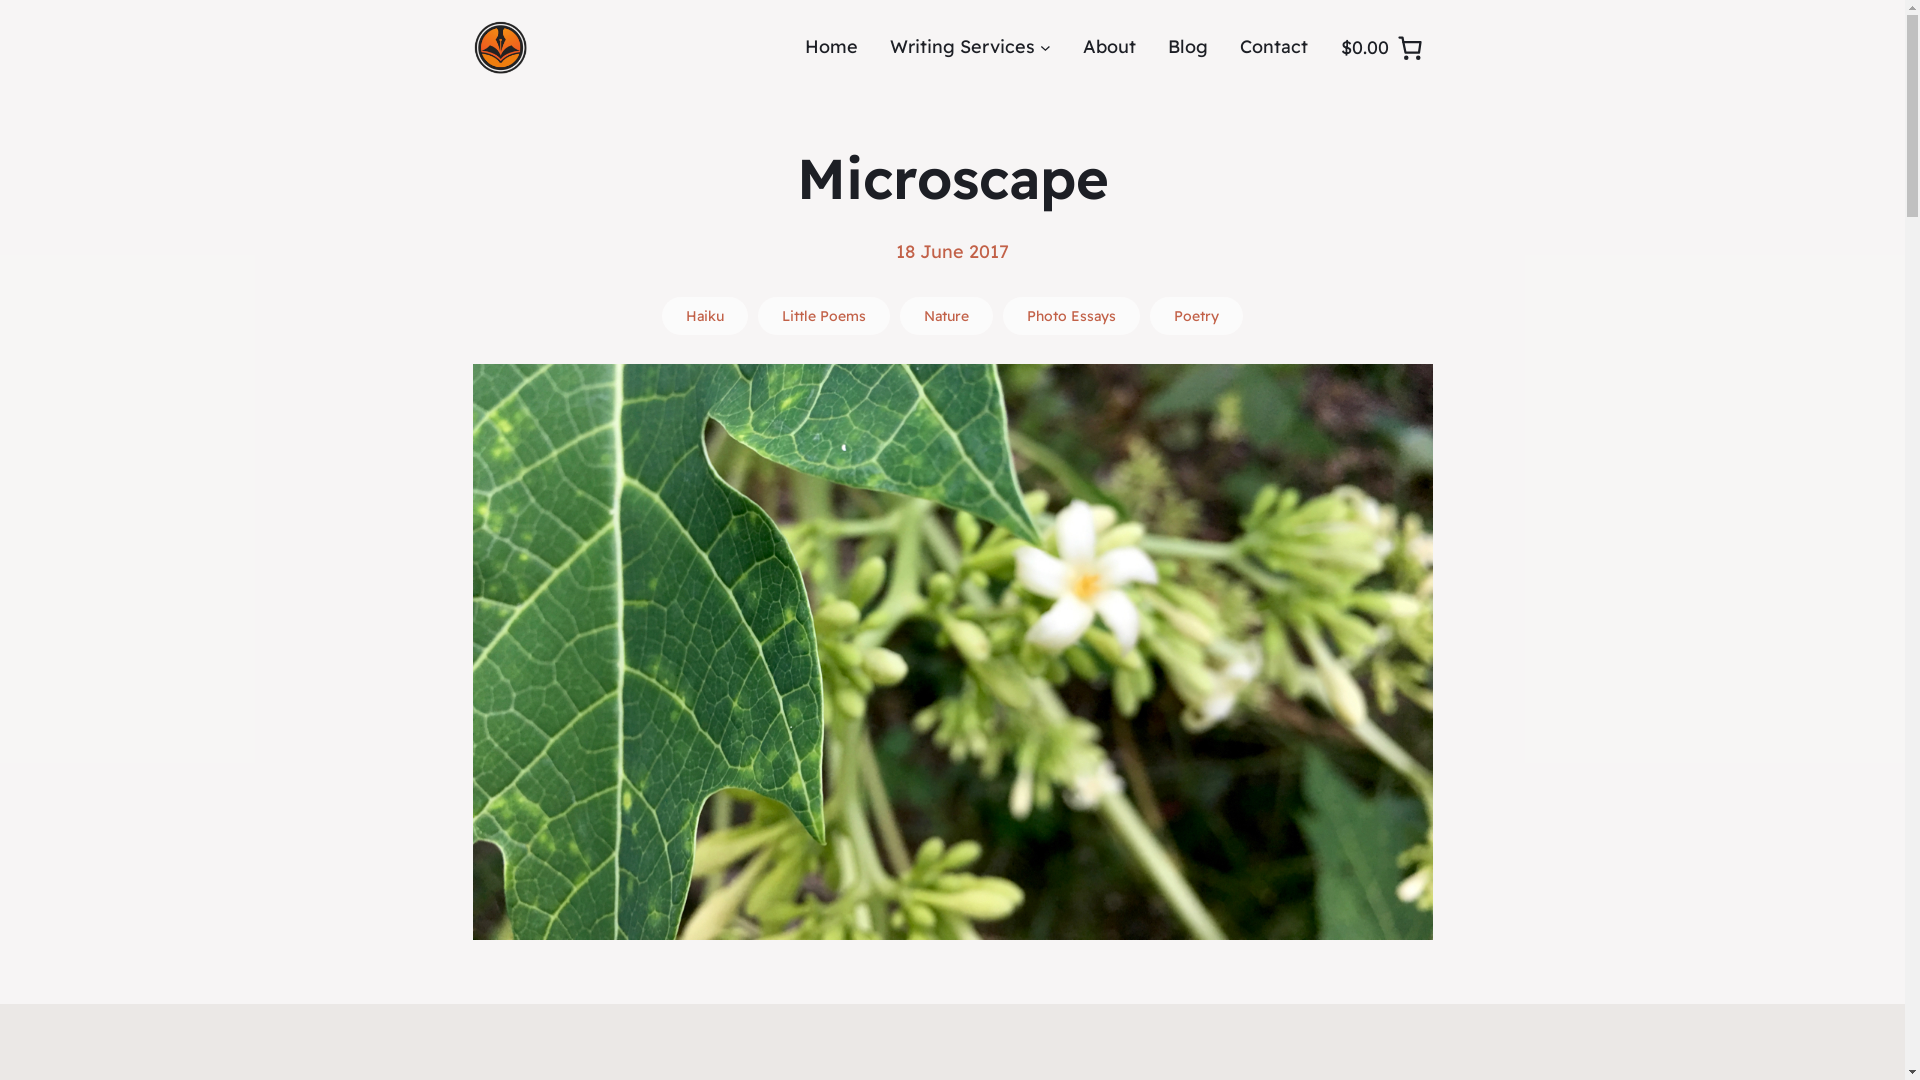  I want to click on $0.00, so click(1382, 47).